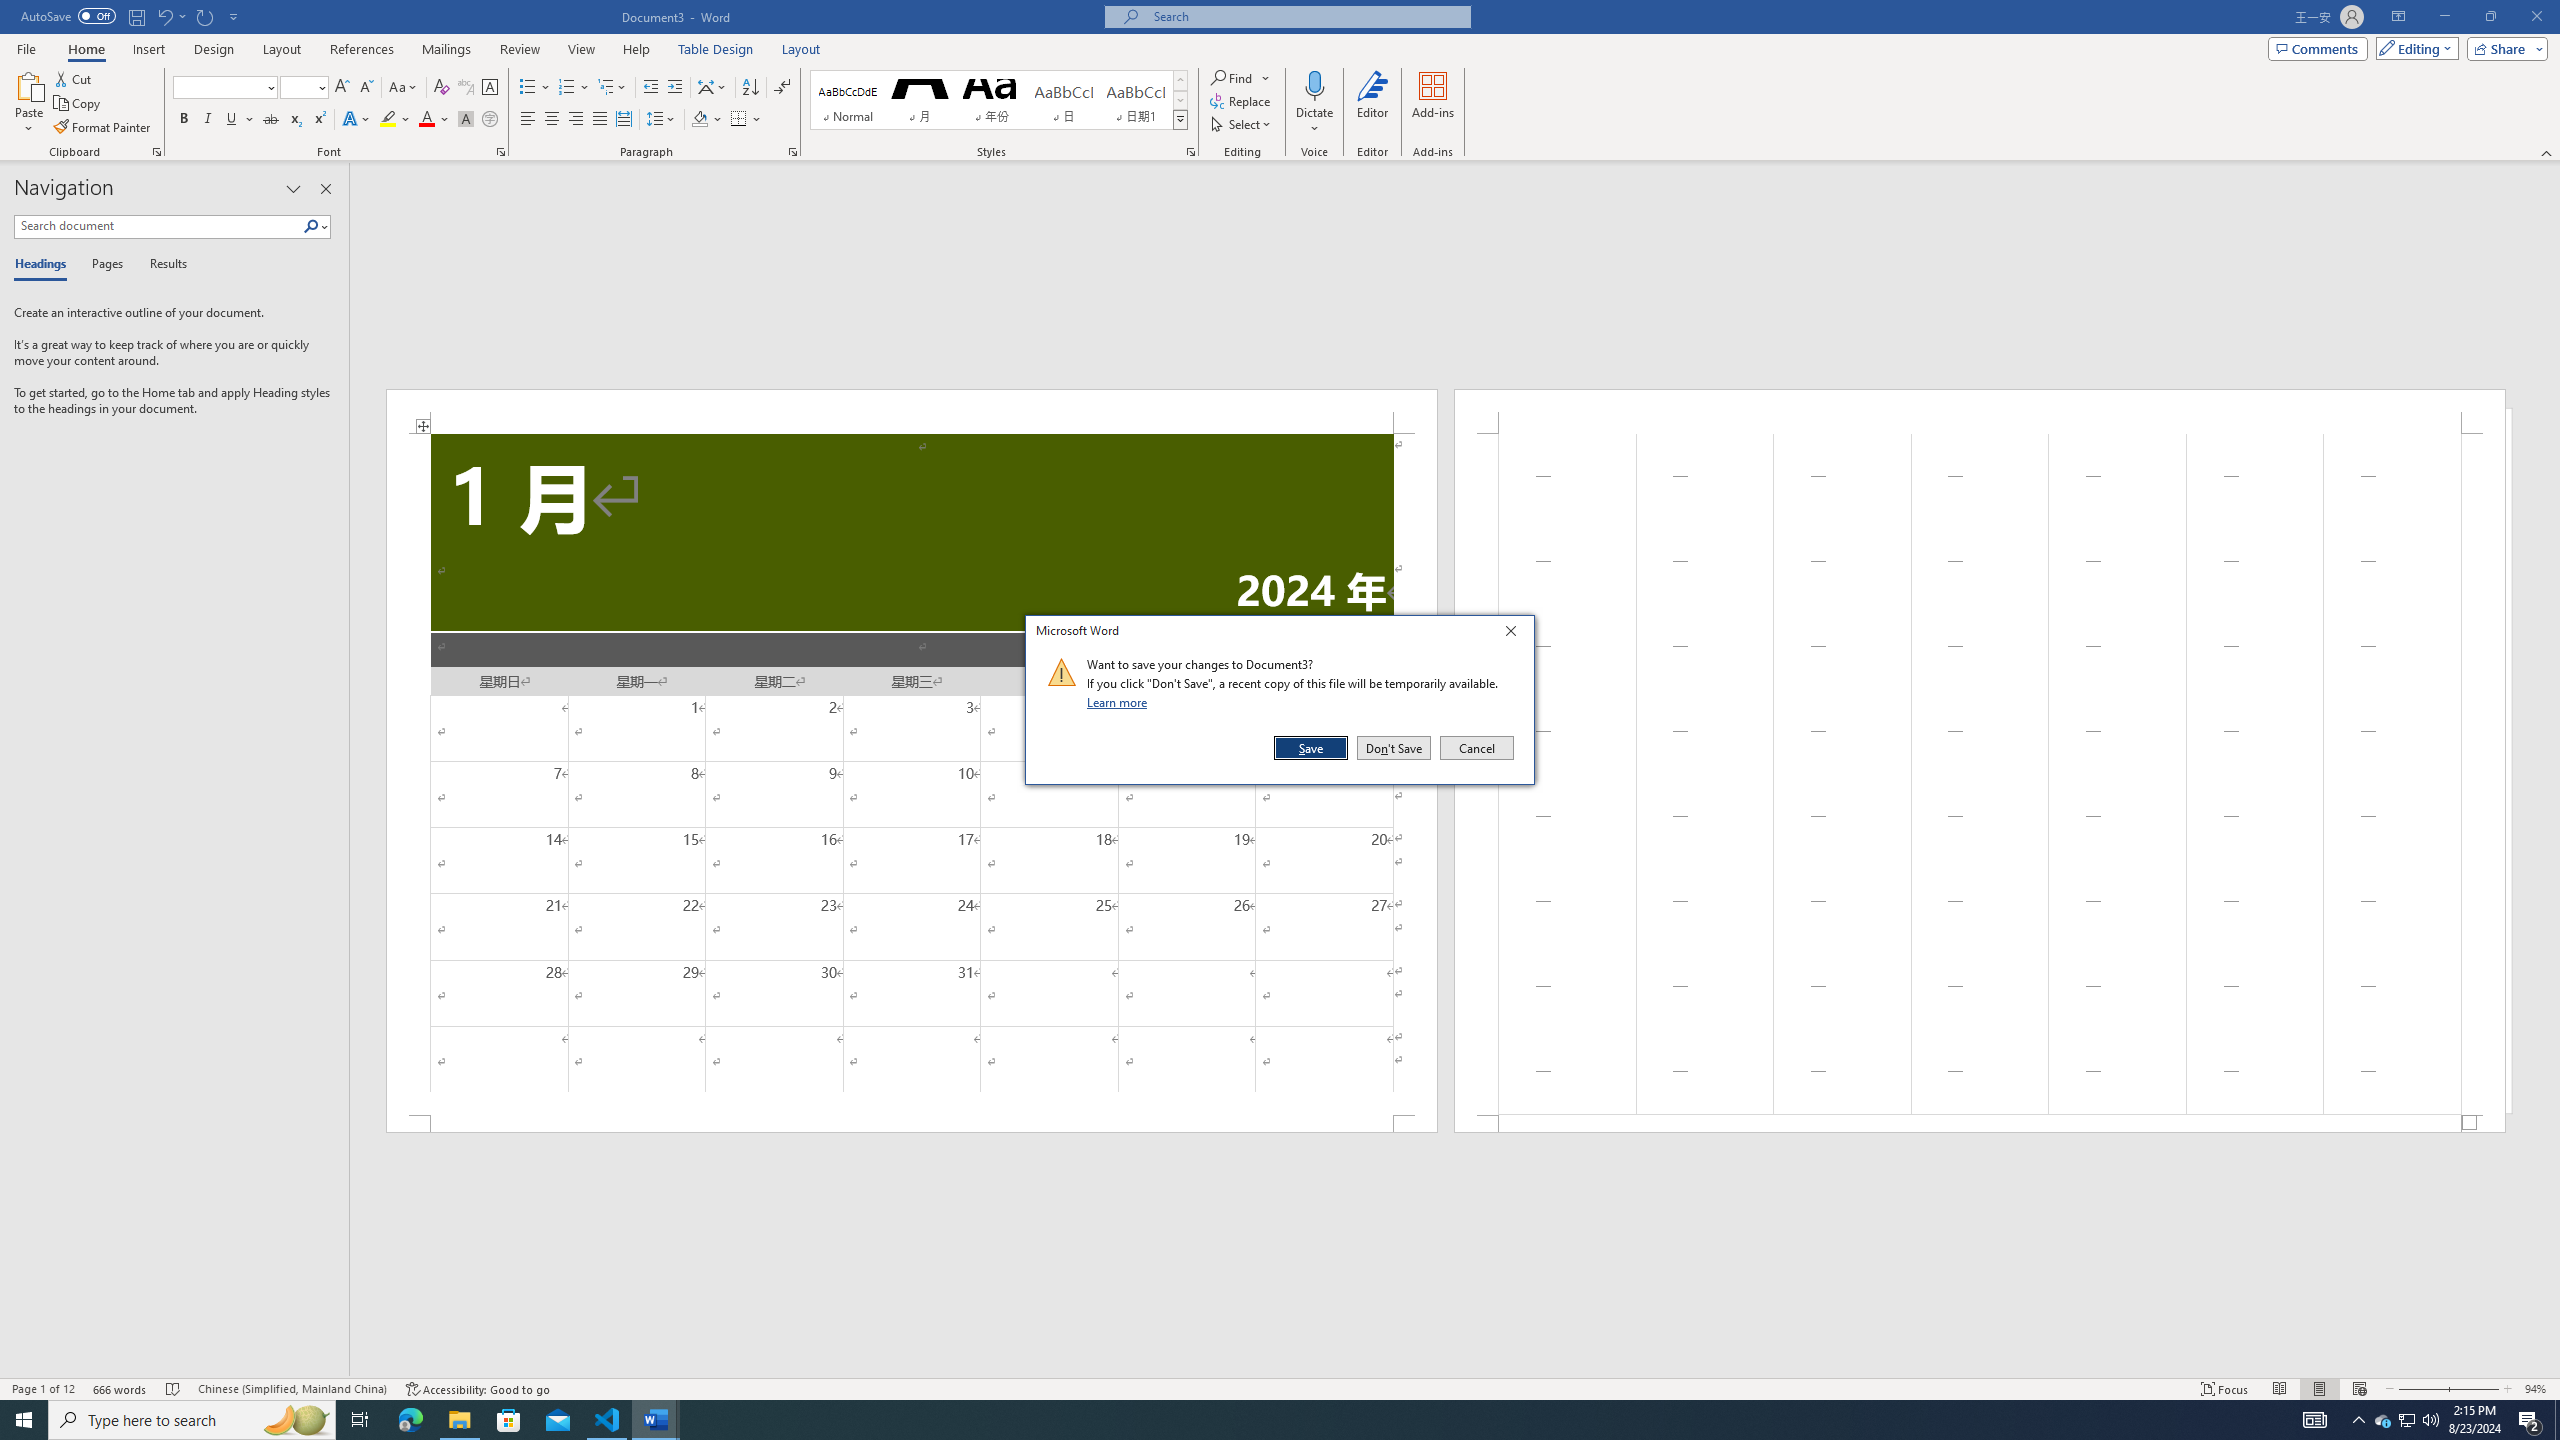  What do you see at coordinates (234, 16) in the screenshot?
I see `Customize Quick Access Toolbar` at bounding box center [234, 16].